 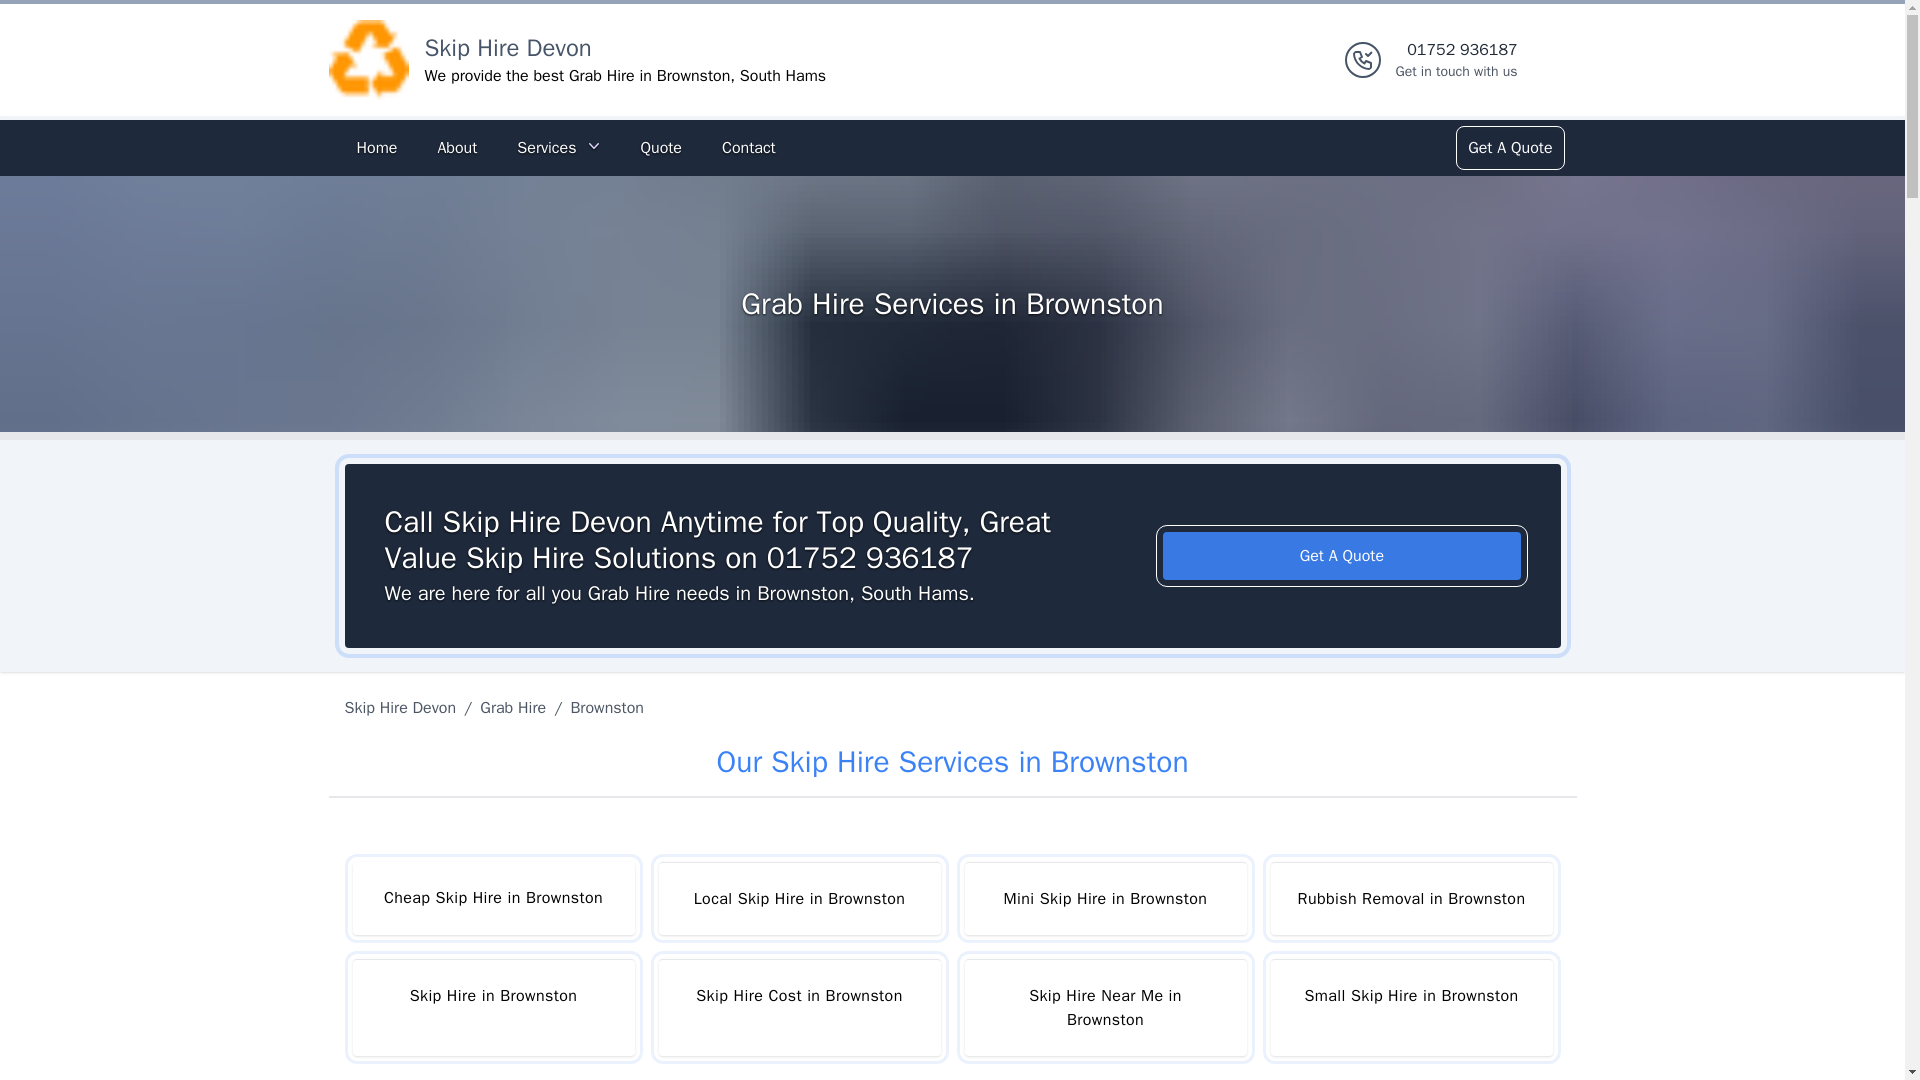 What do you see at coordinates (748, 148) in the screenshot?
I see `Contact` at bounding box center [748, 148].